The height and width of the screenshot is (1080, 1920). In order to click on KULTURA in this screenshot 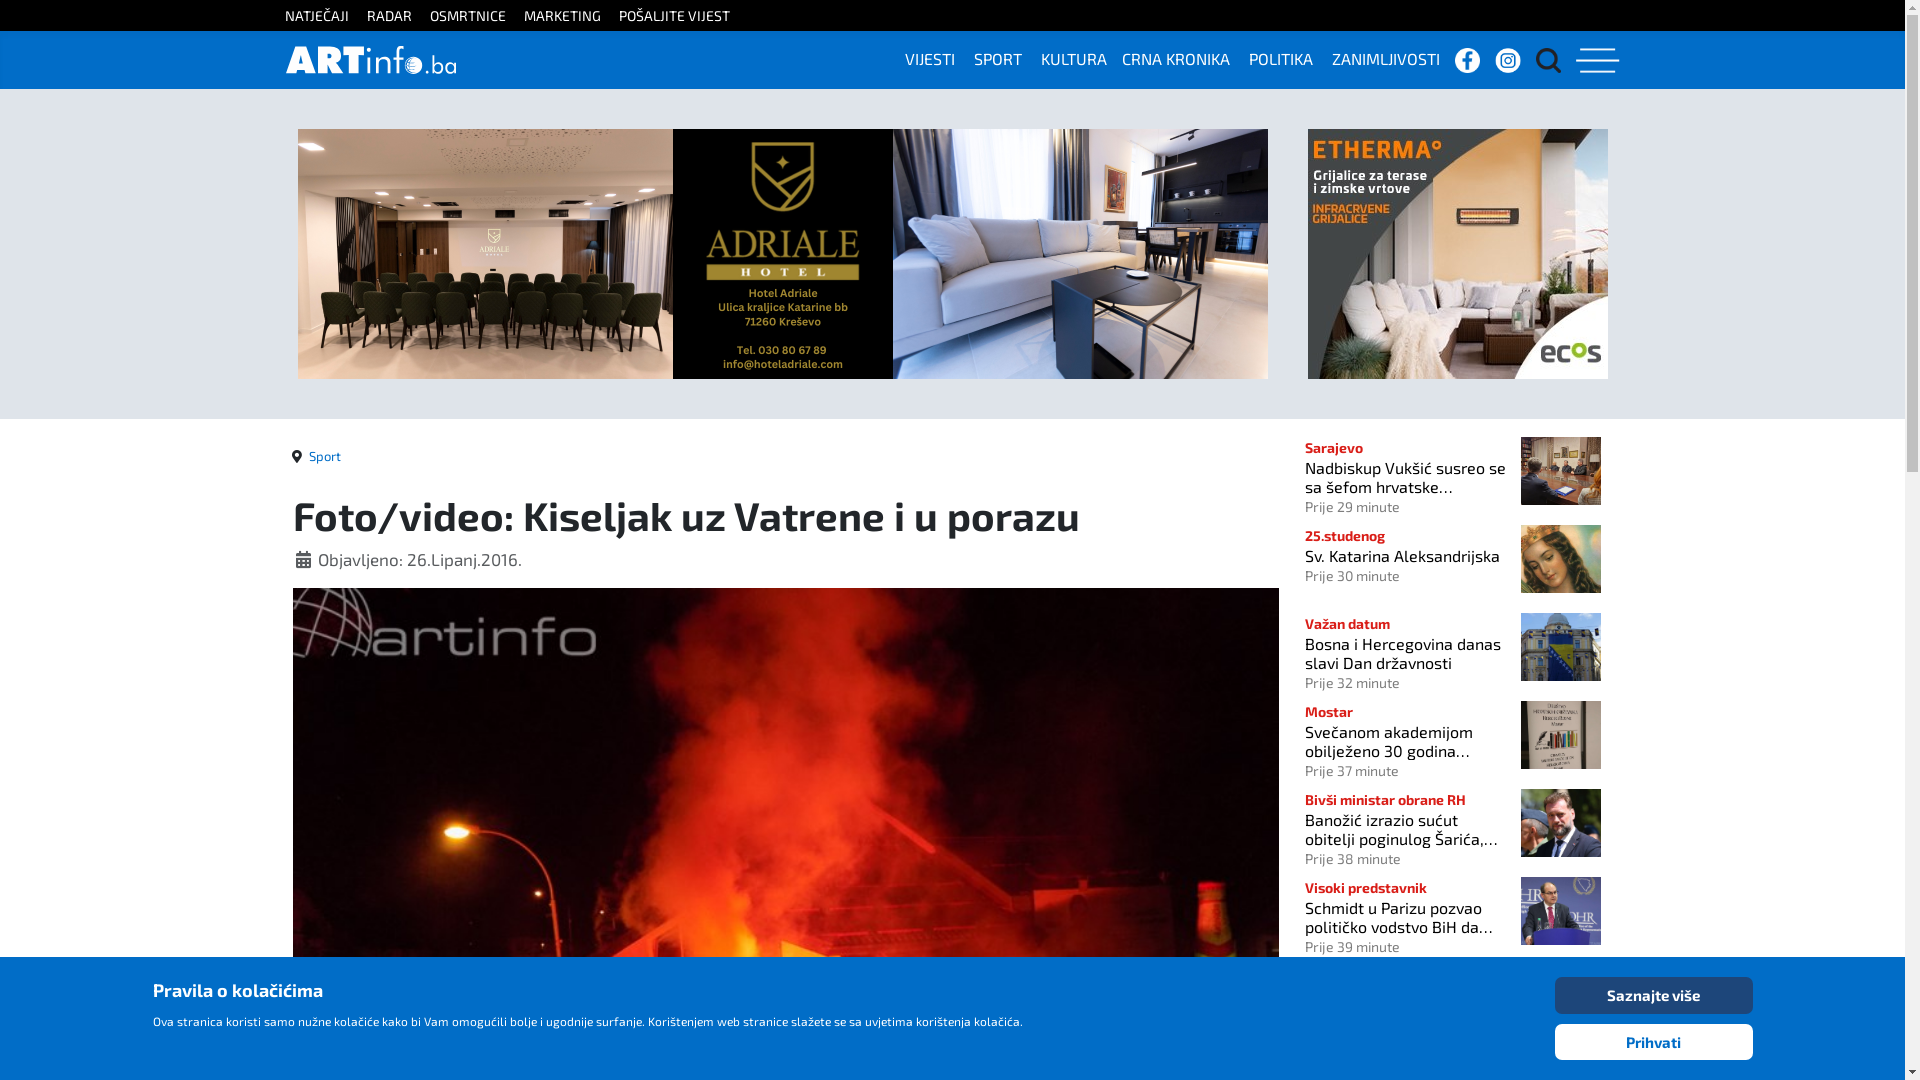, I will do `click(1082, 58)`.